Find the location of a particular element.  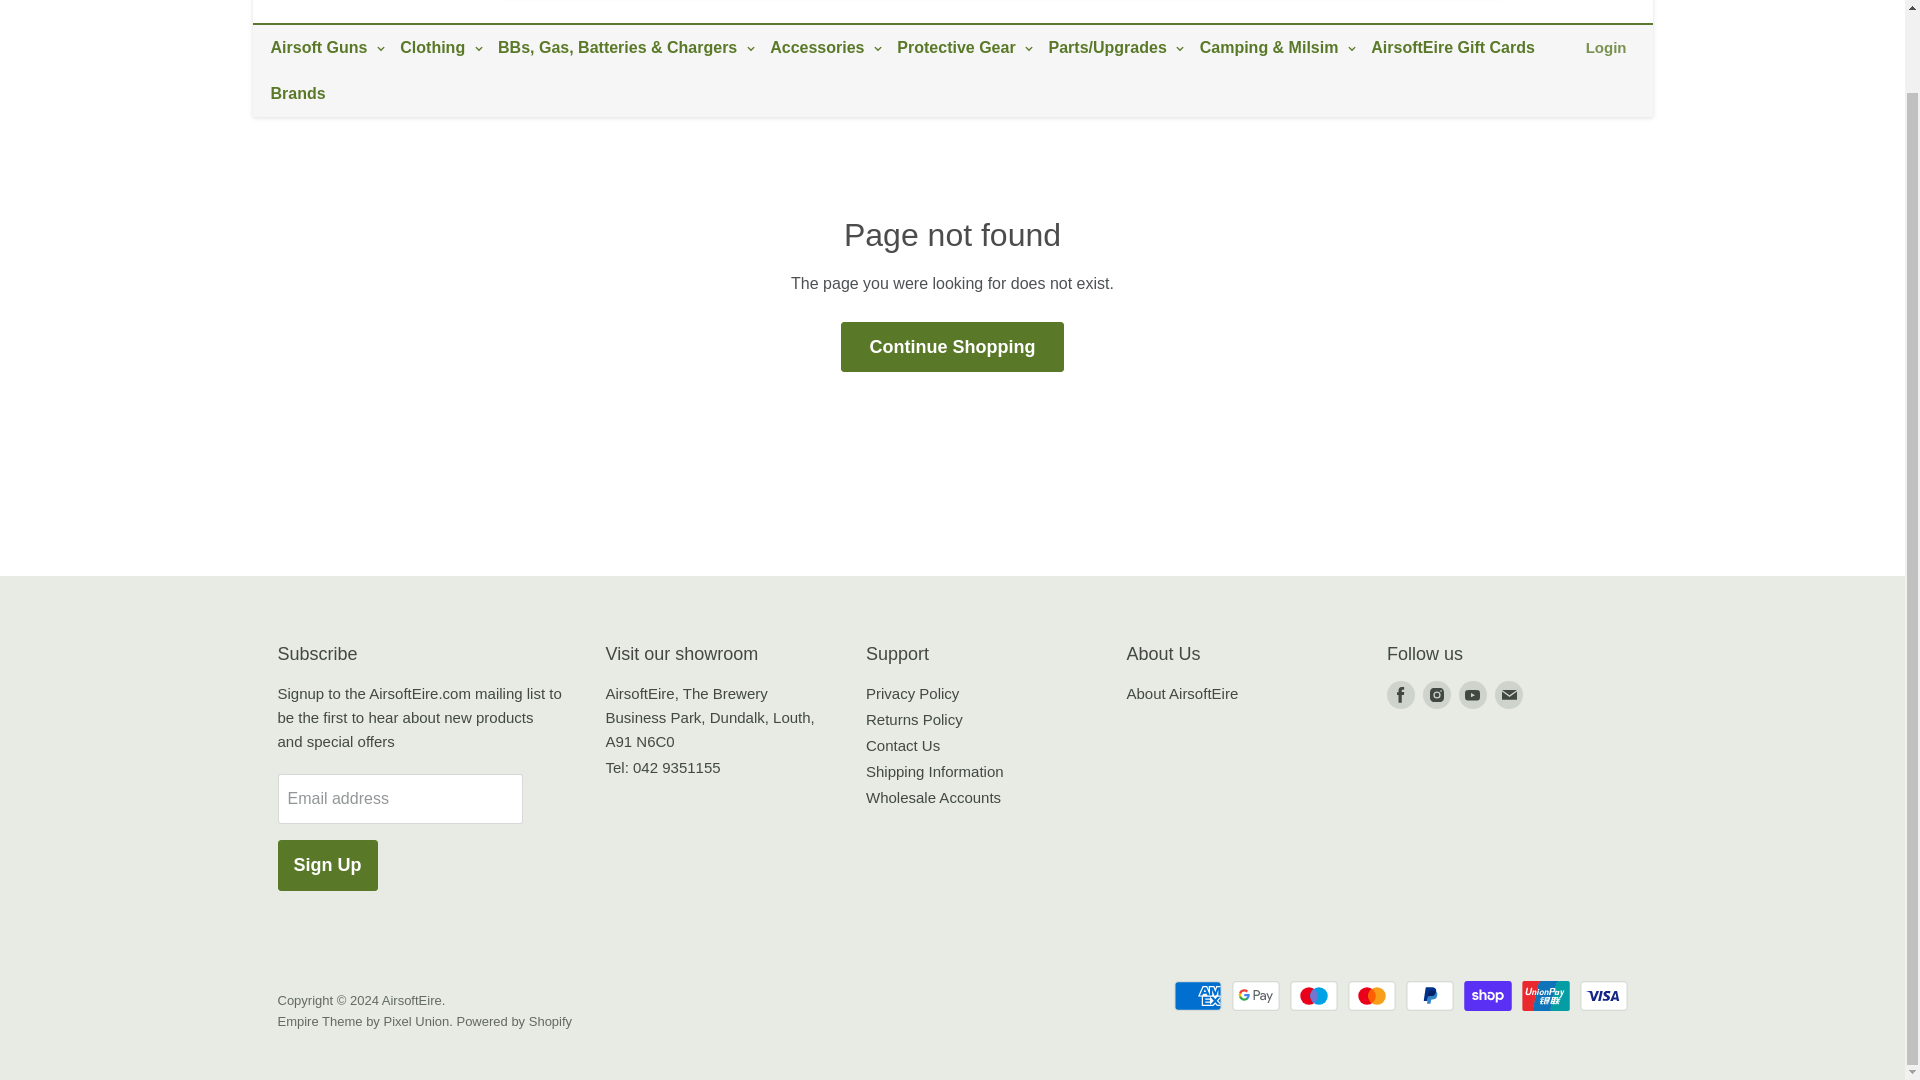

PayPal is located at coordinates (1429, 995).